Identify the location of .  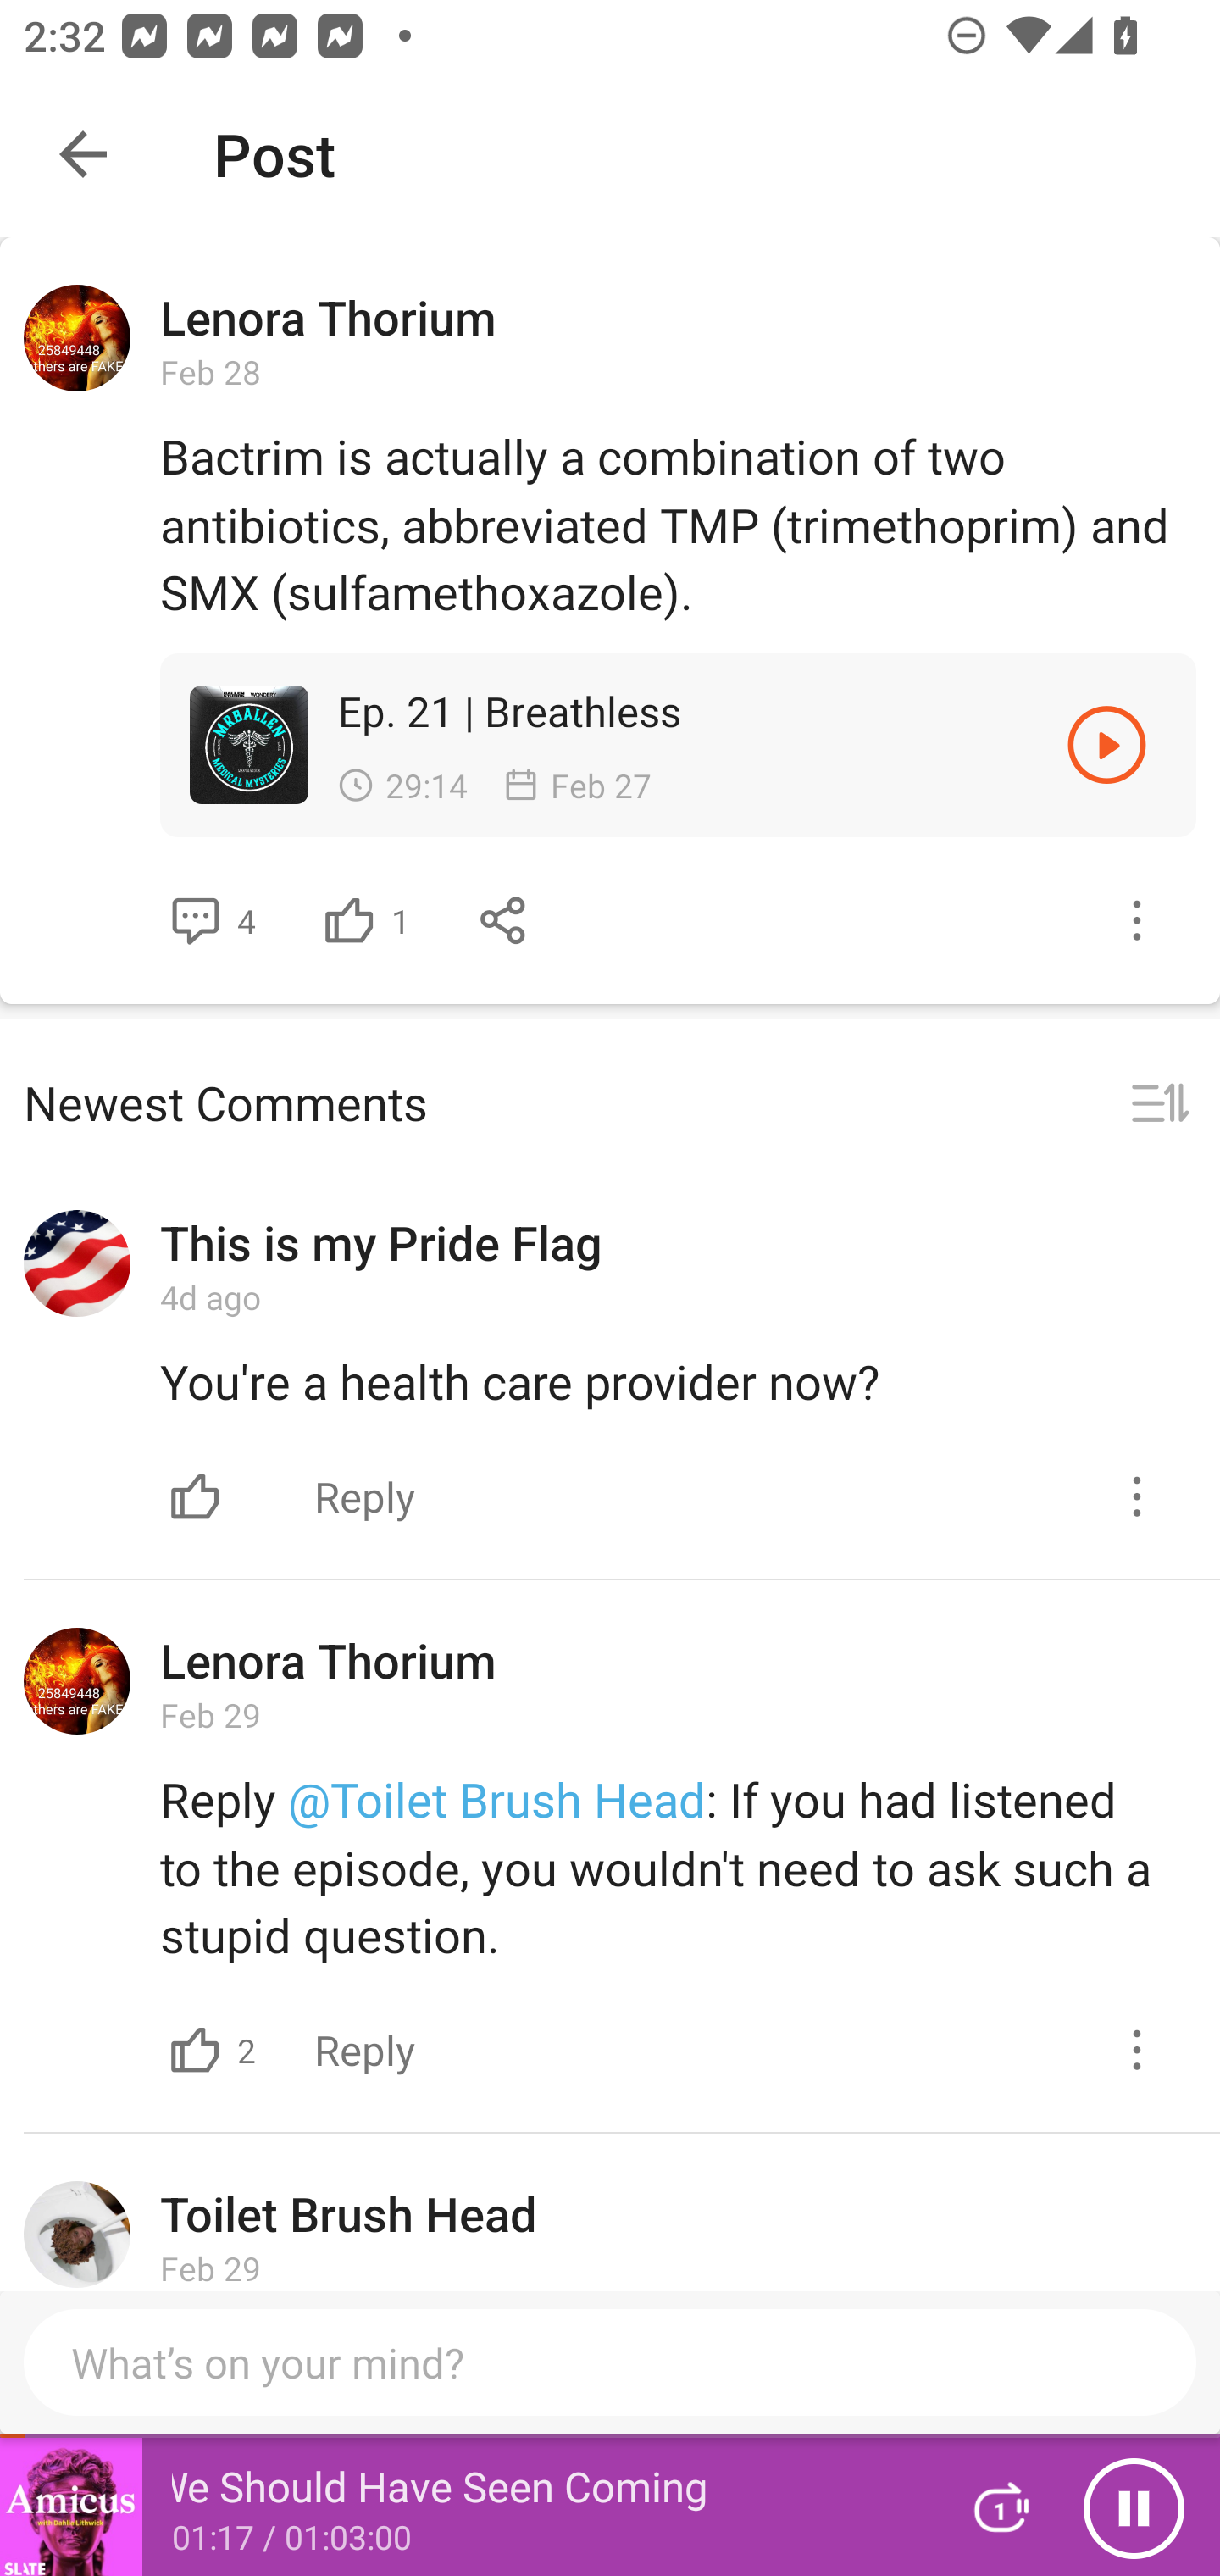
(1137, 920).